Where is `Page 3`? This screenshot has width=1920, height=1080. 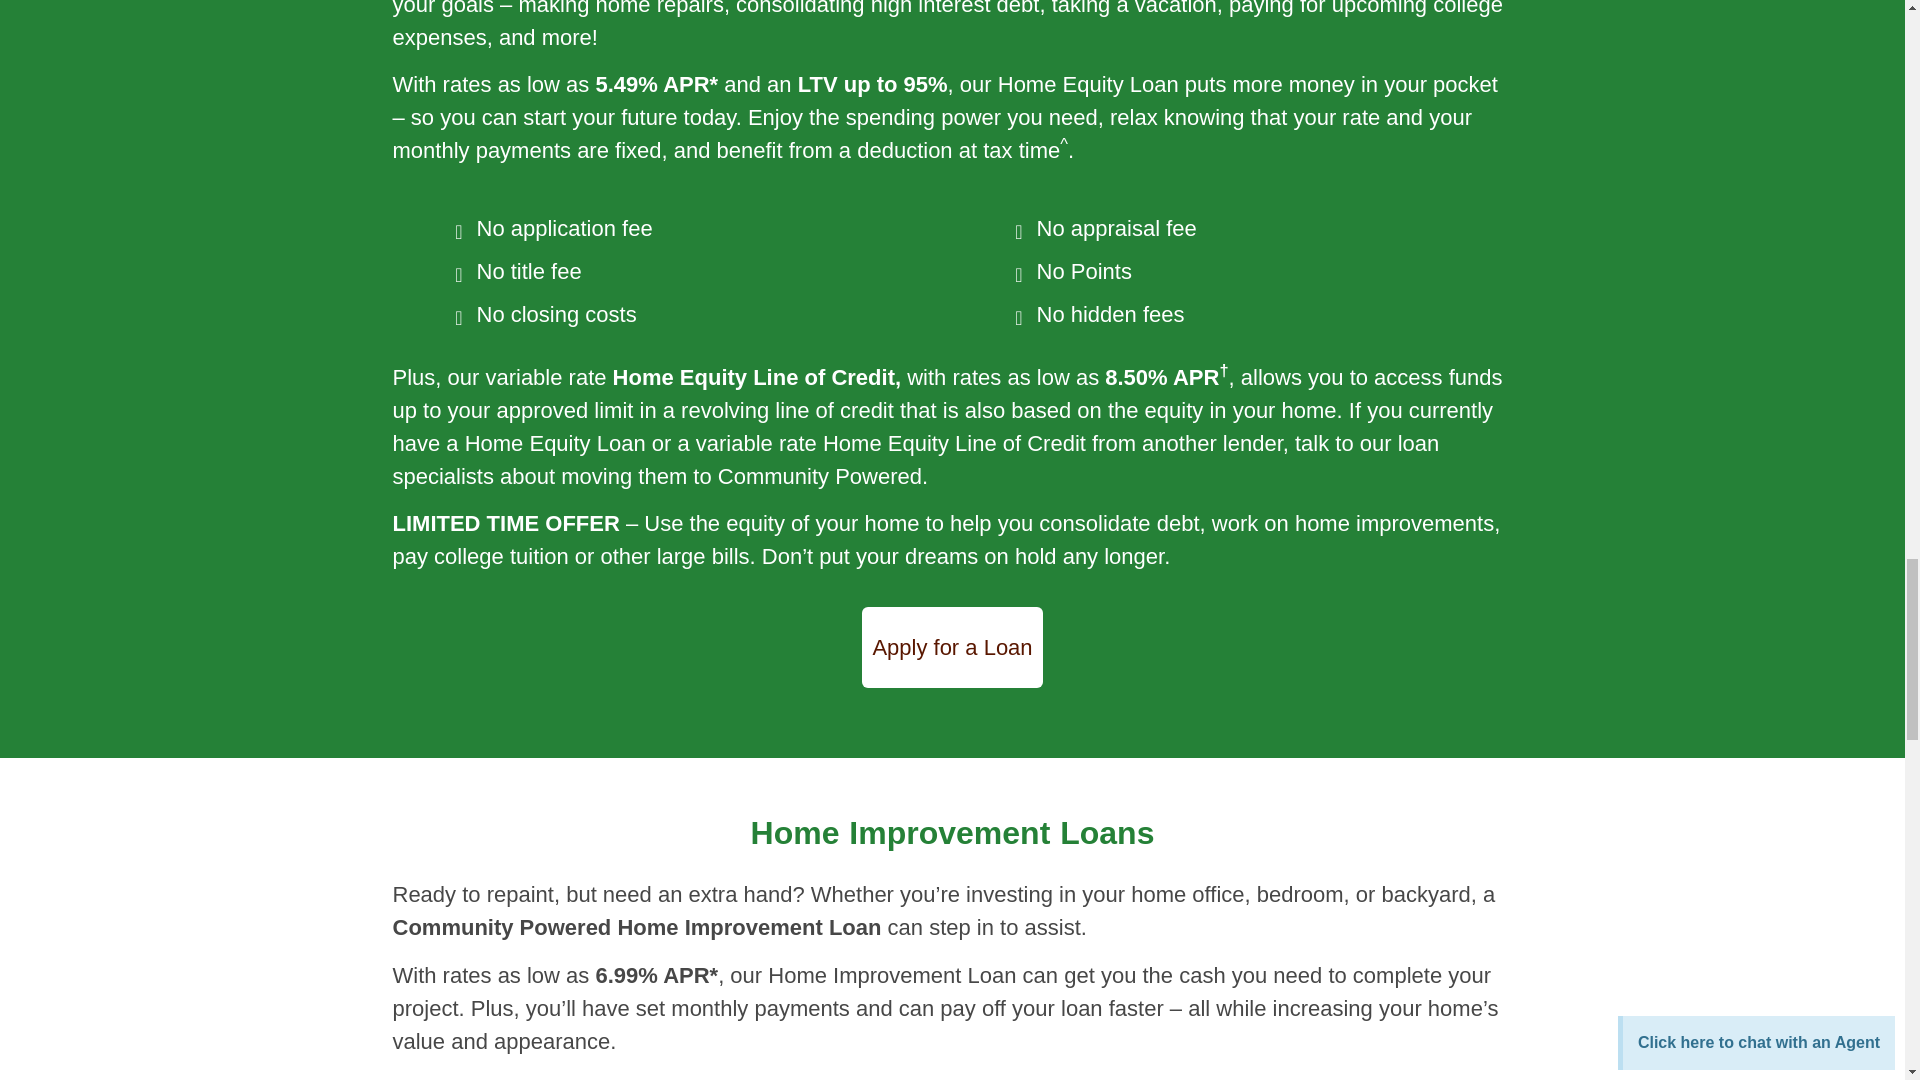 Page 3 is located at coordinates (952, 84).